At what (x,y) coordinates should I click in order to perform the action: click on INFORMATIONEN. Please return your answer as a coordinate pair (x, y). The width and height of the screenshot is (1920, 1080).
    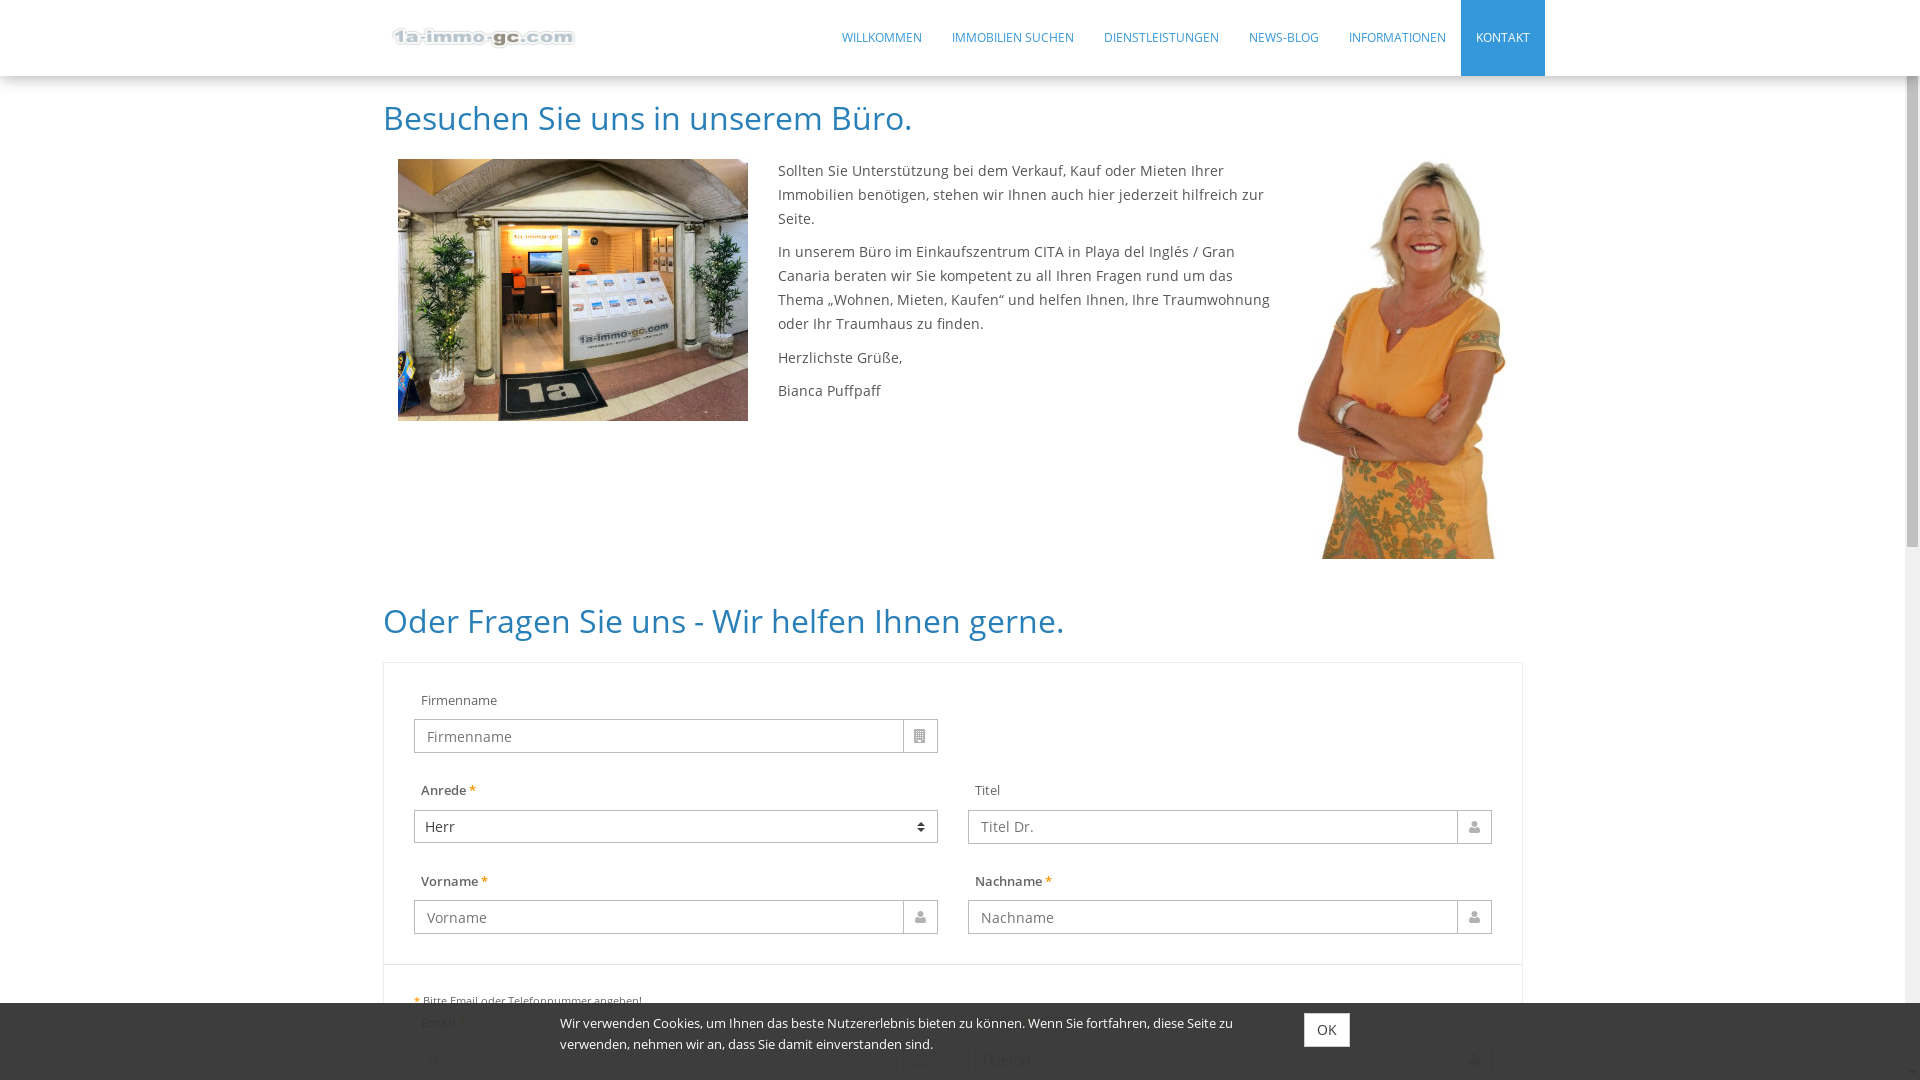
    Looking at the image, I should click on (1398, 38).